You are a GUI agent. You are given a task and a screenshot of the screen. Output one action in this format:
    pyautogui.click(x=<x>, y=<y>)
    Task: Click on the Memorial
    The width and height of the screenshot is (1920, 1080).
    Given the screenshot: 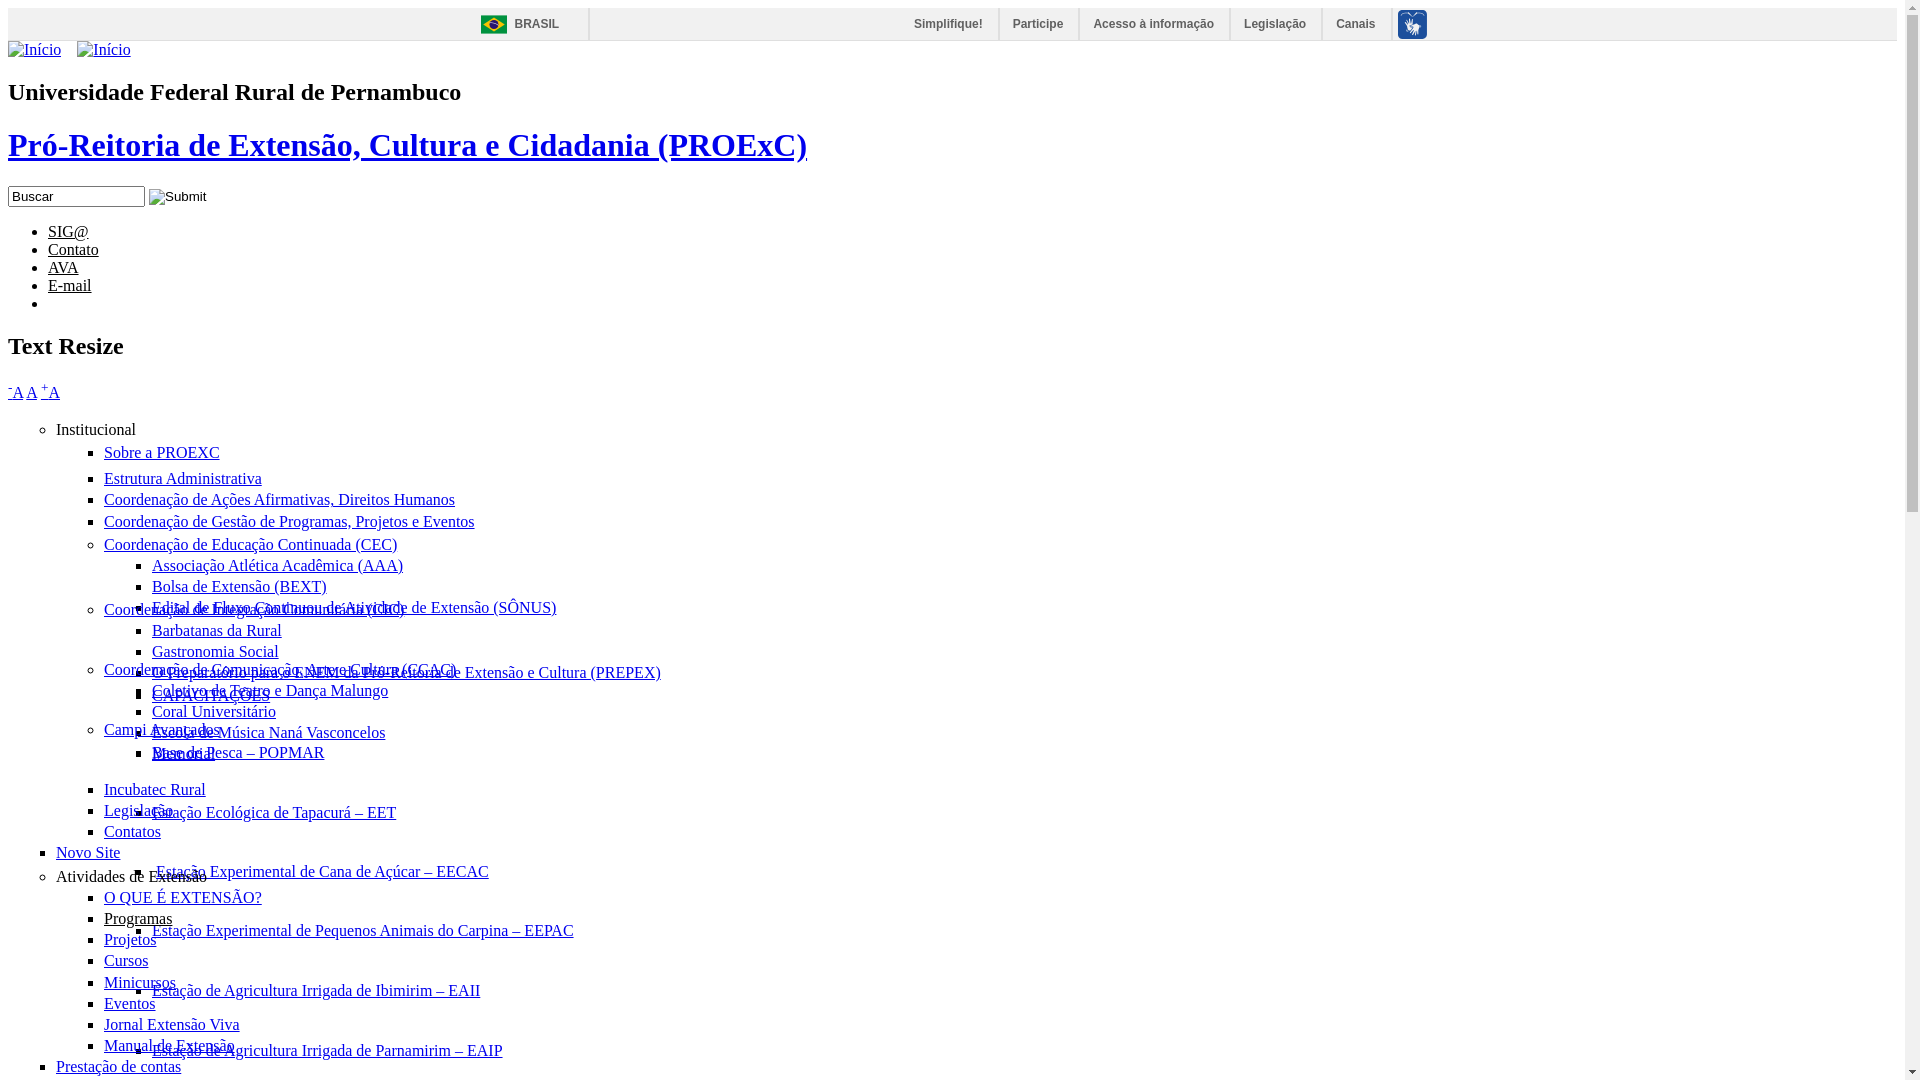 What is the action you would take?
    pyautogui.click(x=184, y=754)
    